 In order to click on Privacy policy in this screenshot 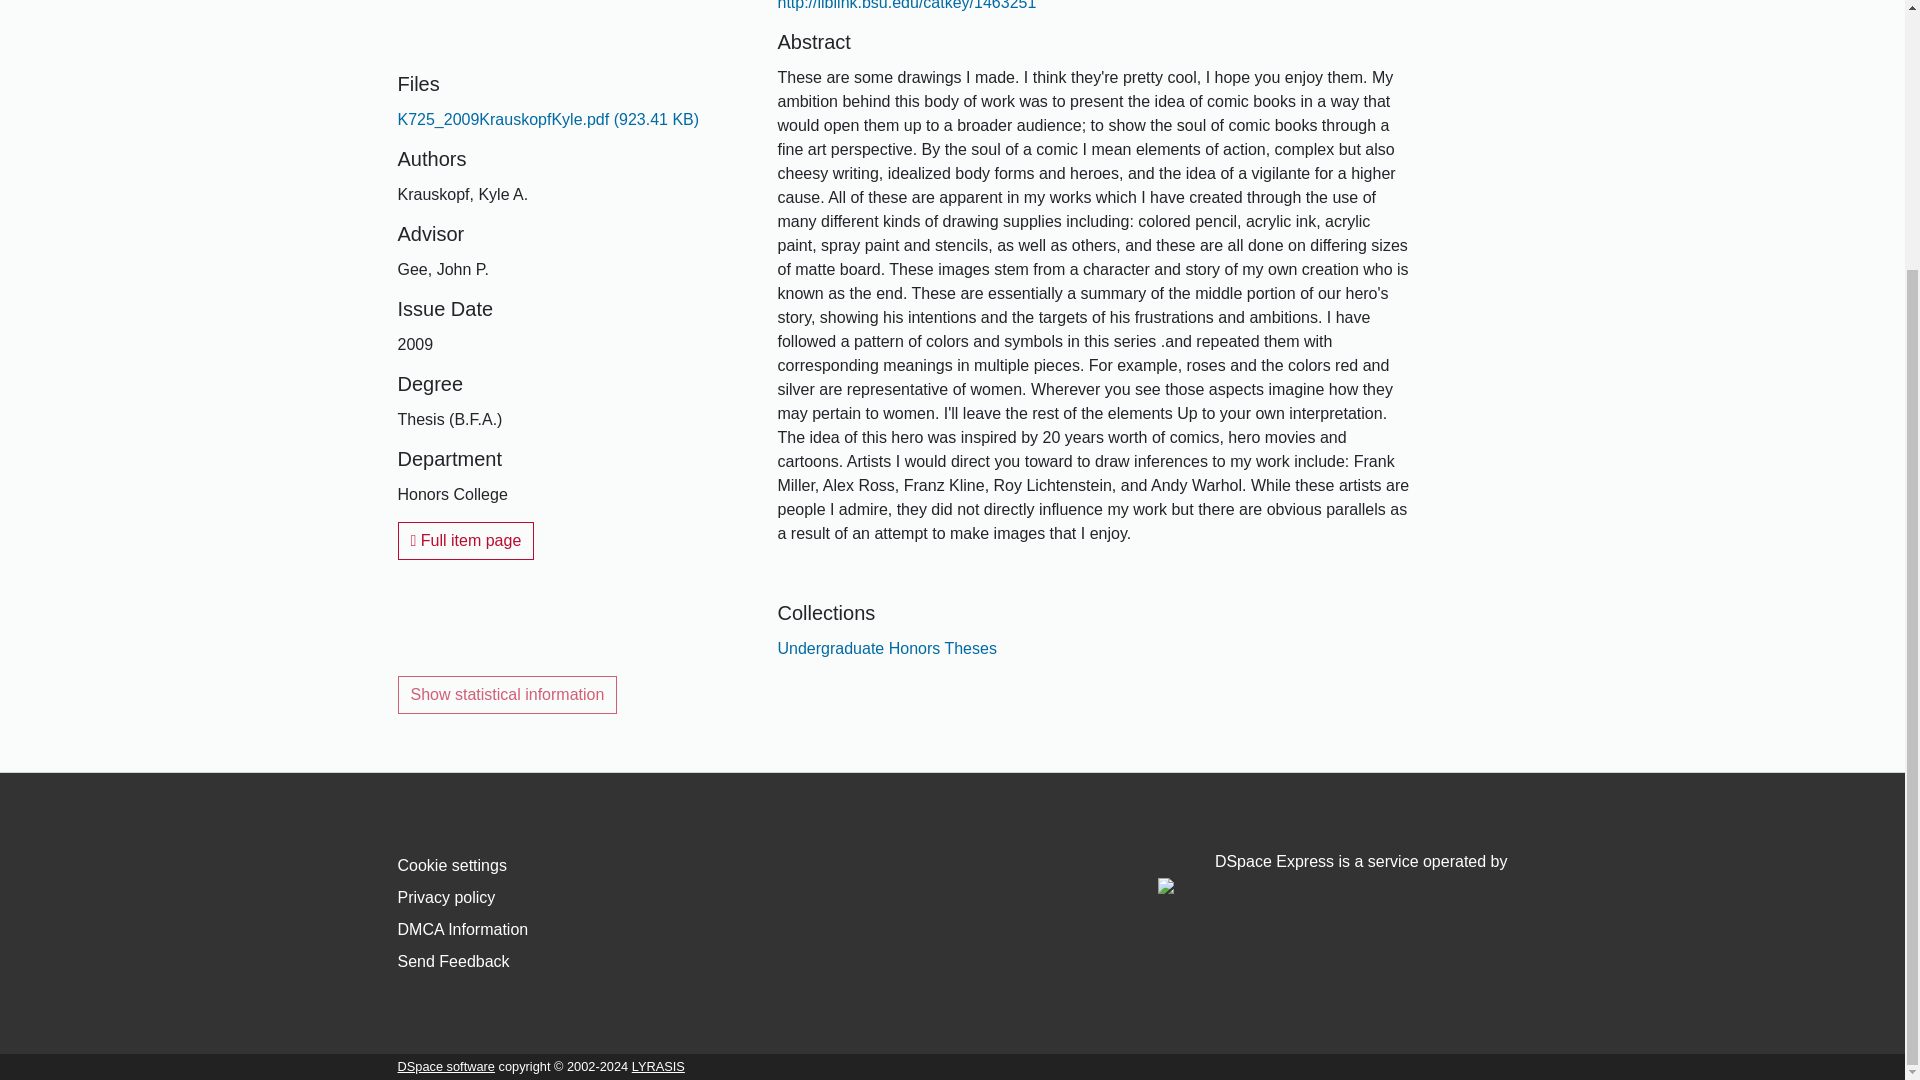, I will do `click(446, 897)`.